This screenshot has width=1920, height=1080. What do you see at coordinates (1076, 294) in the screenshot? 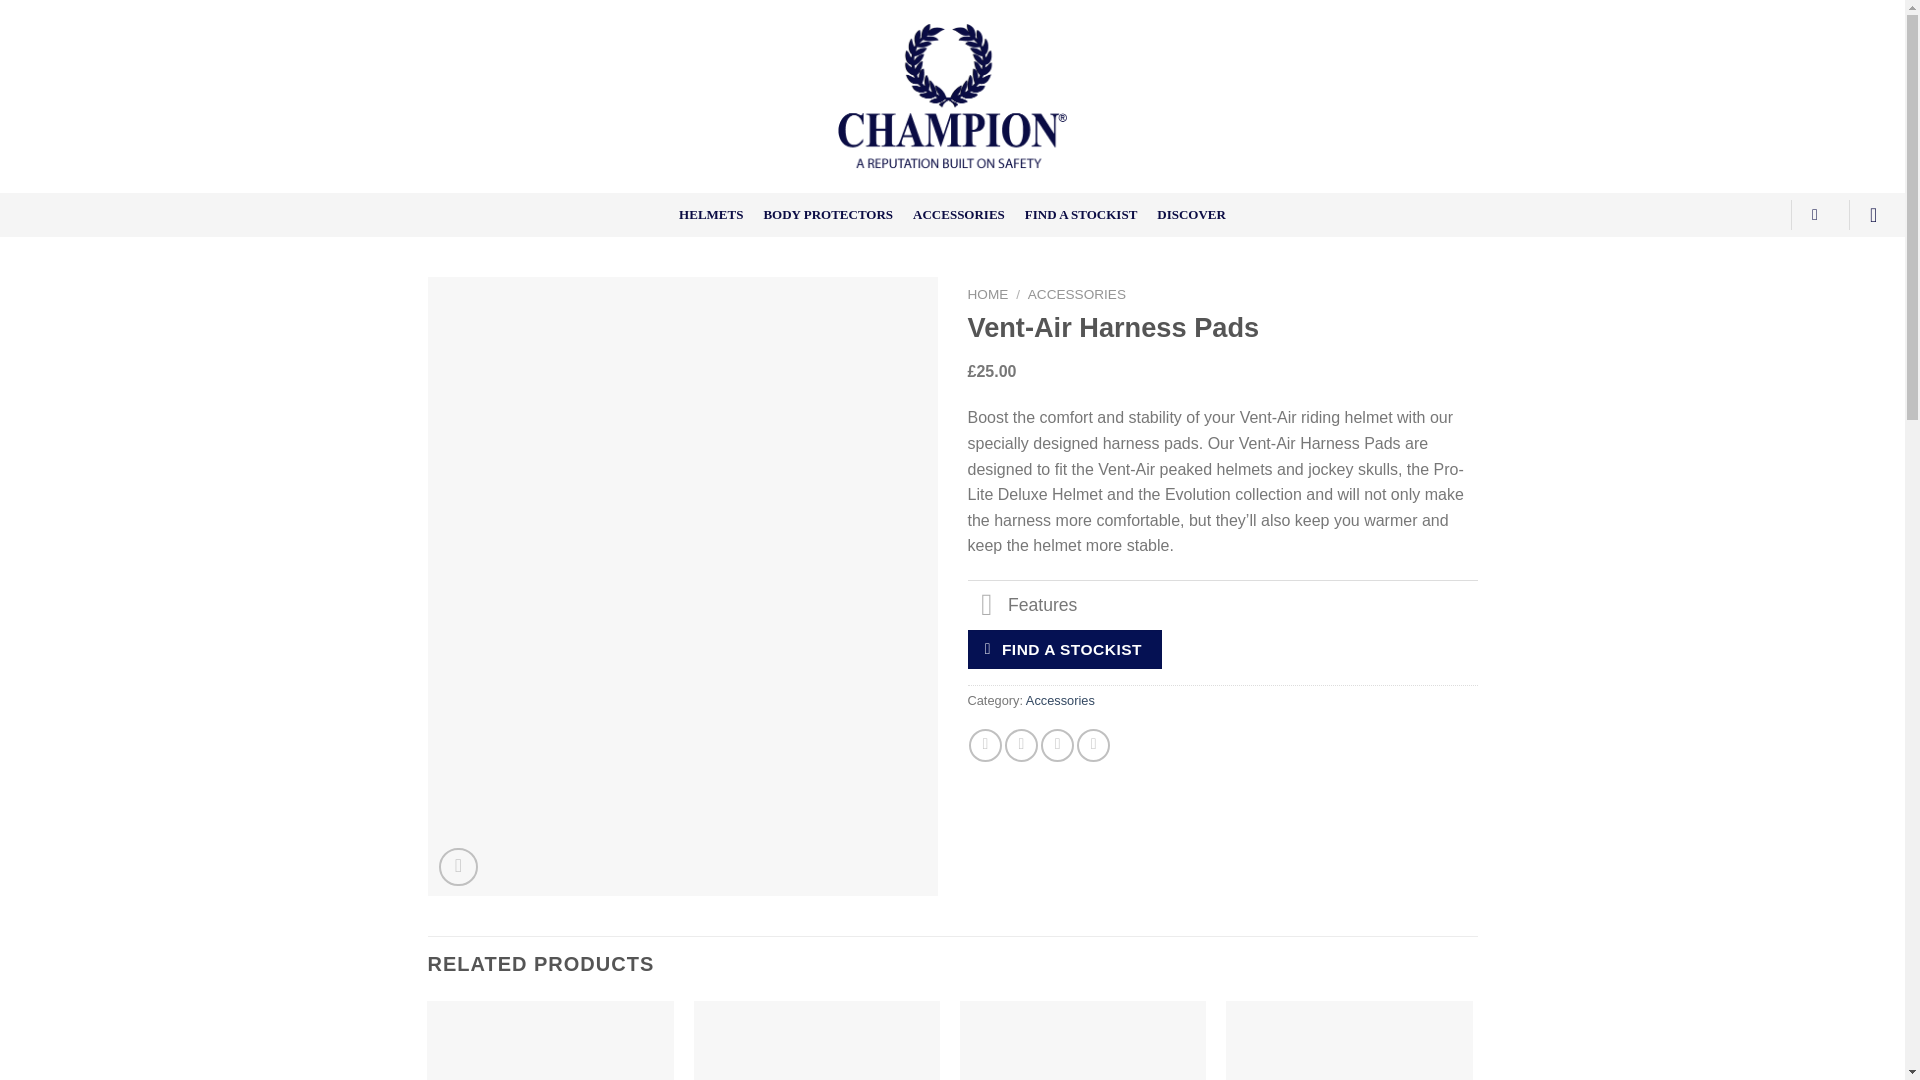
I see `ACCESSORIES` at bounding box center [1076, 294].